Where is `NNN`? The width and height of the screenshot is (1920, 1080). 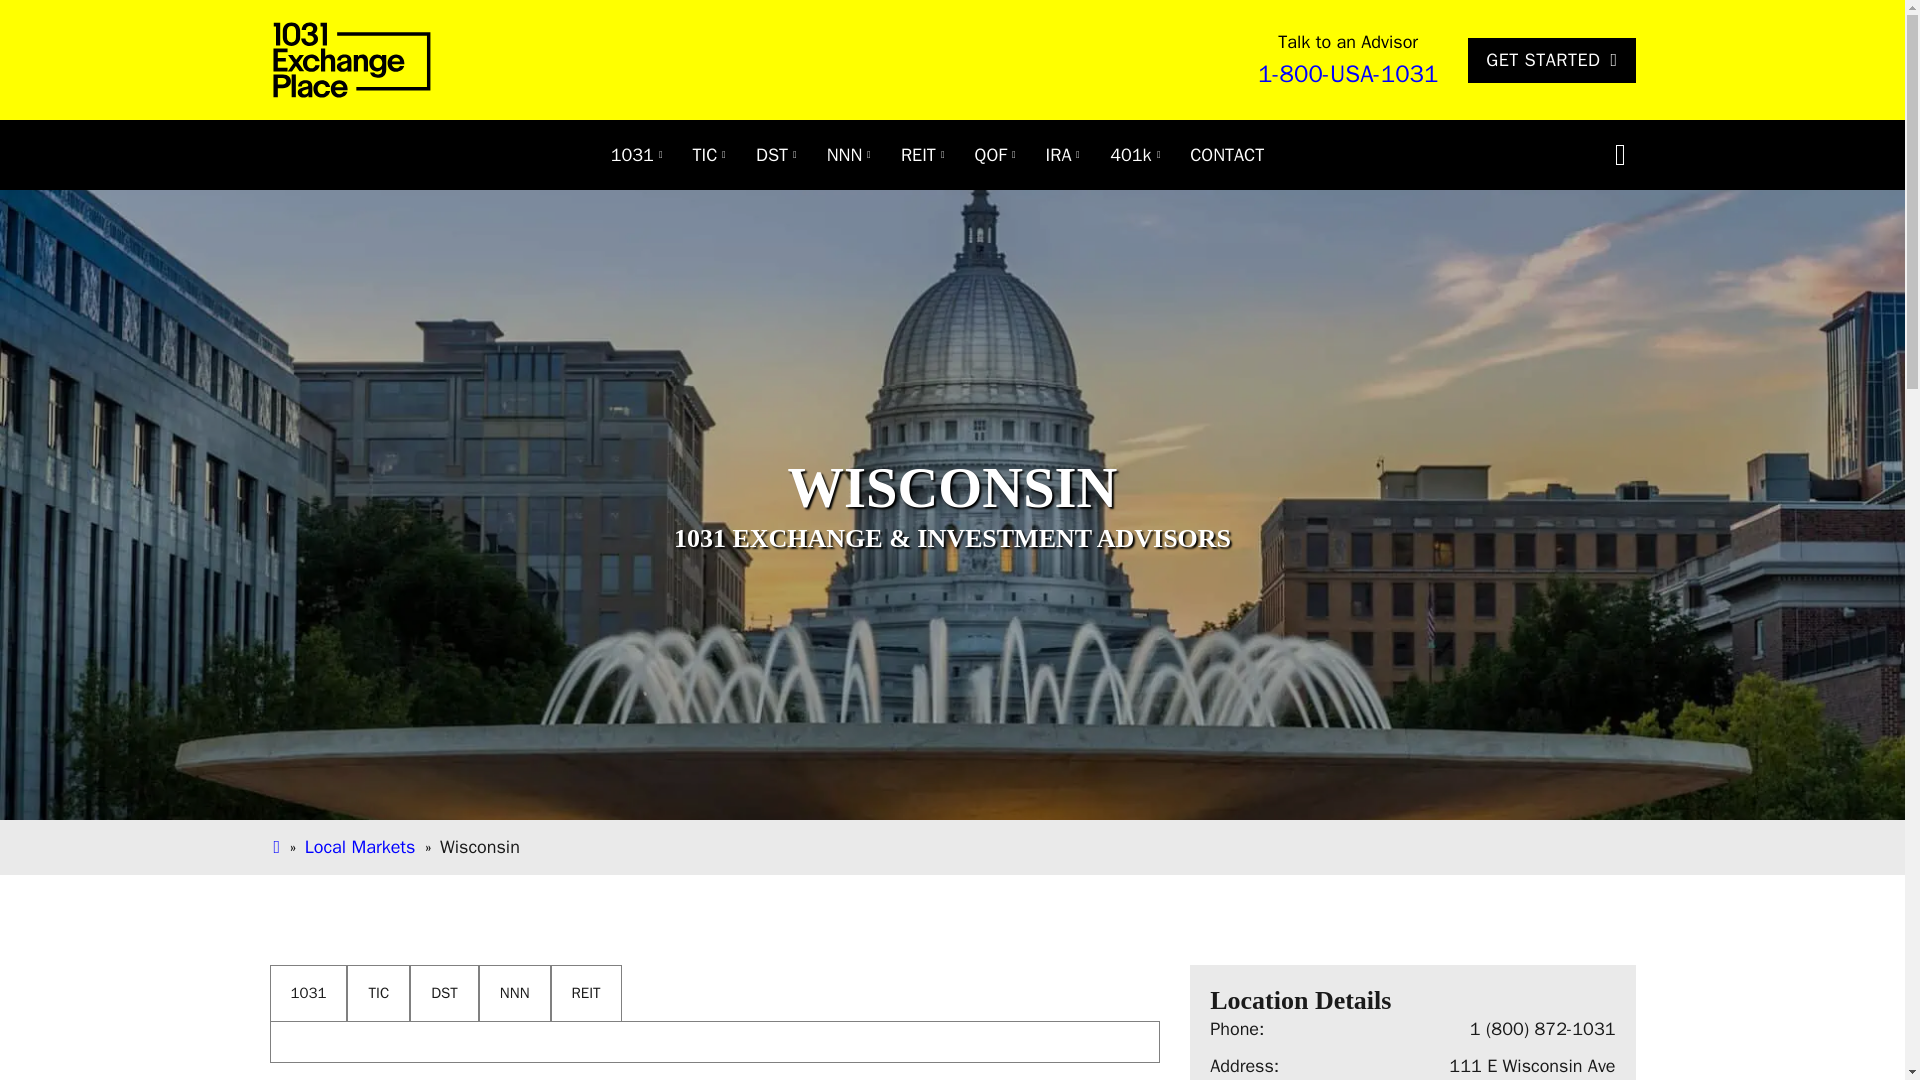
NNN is located at coordinates (844, 154).